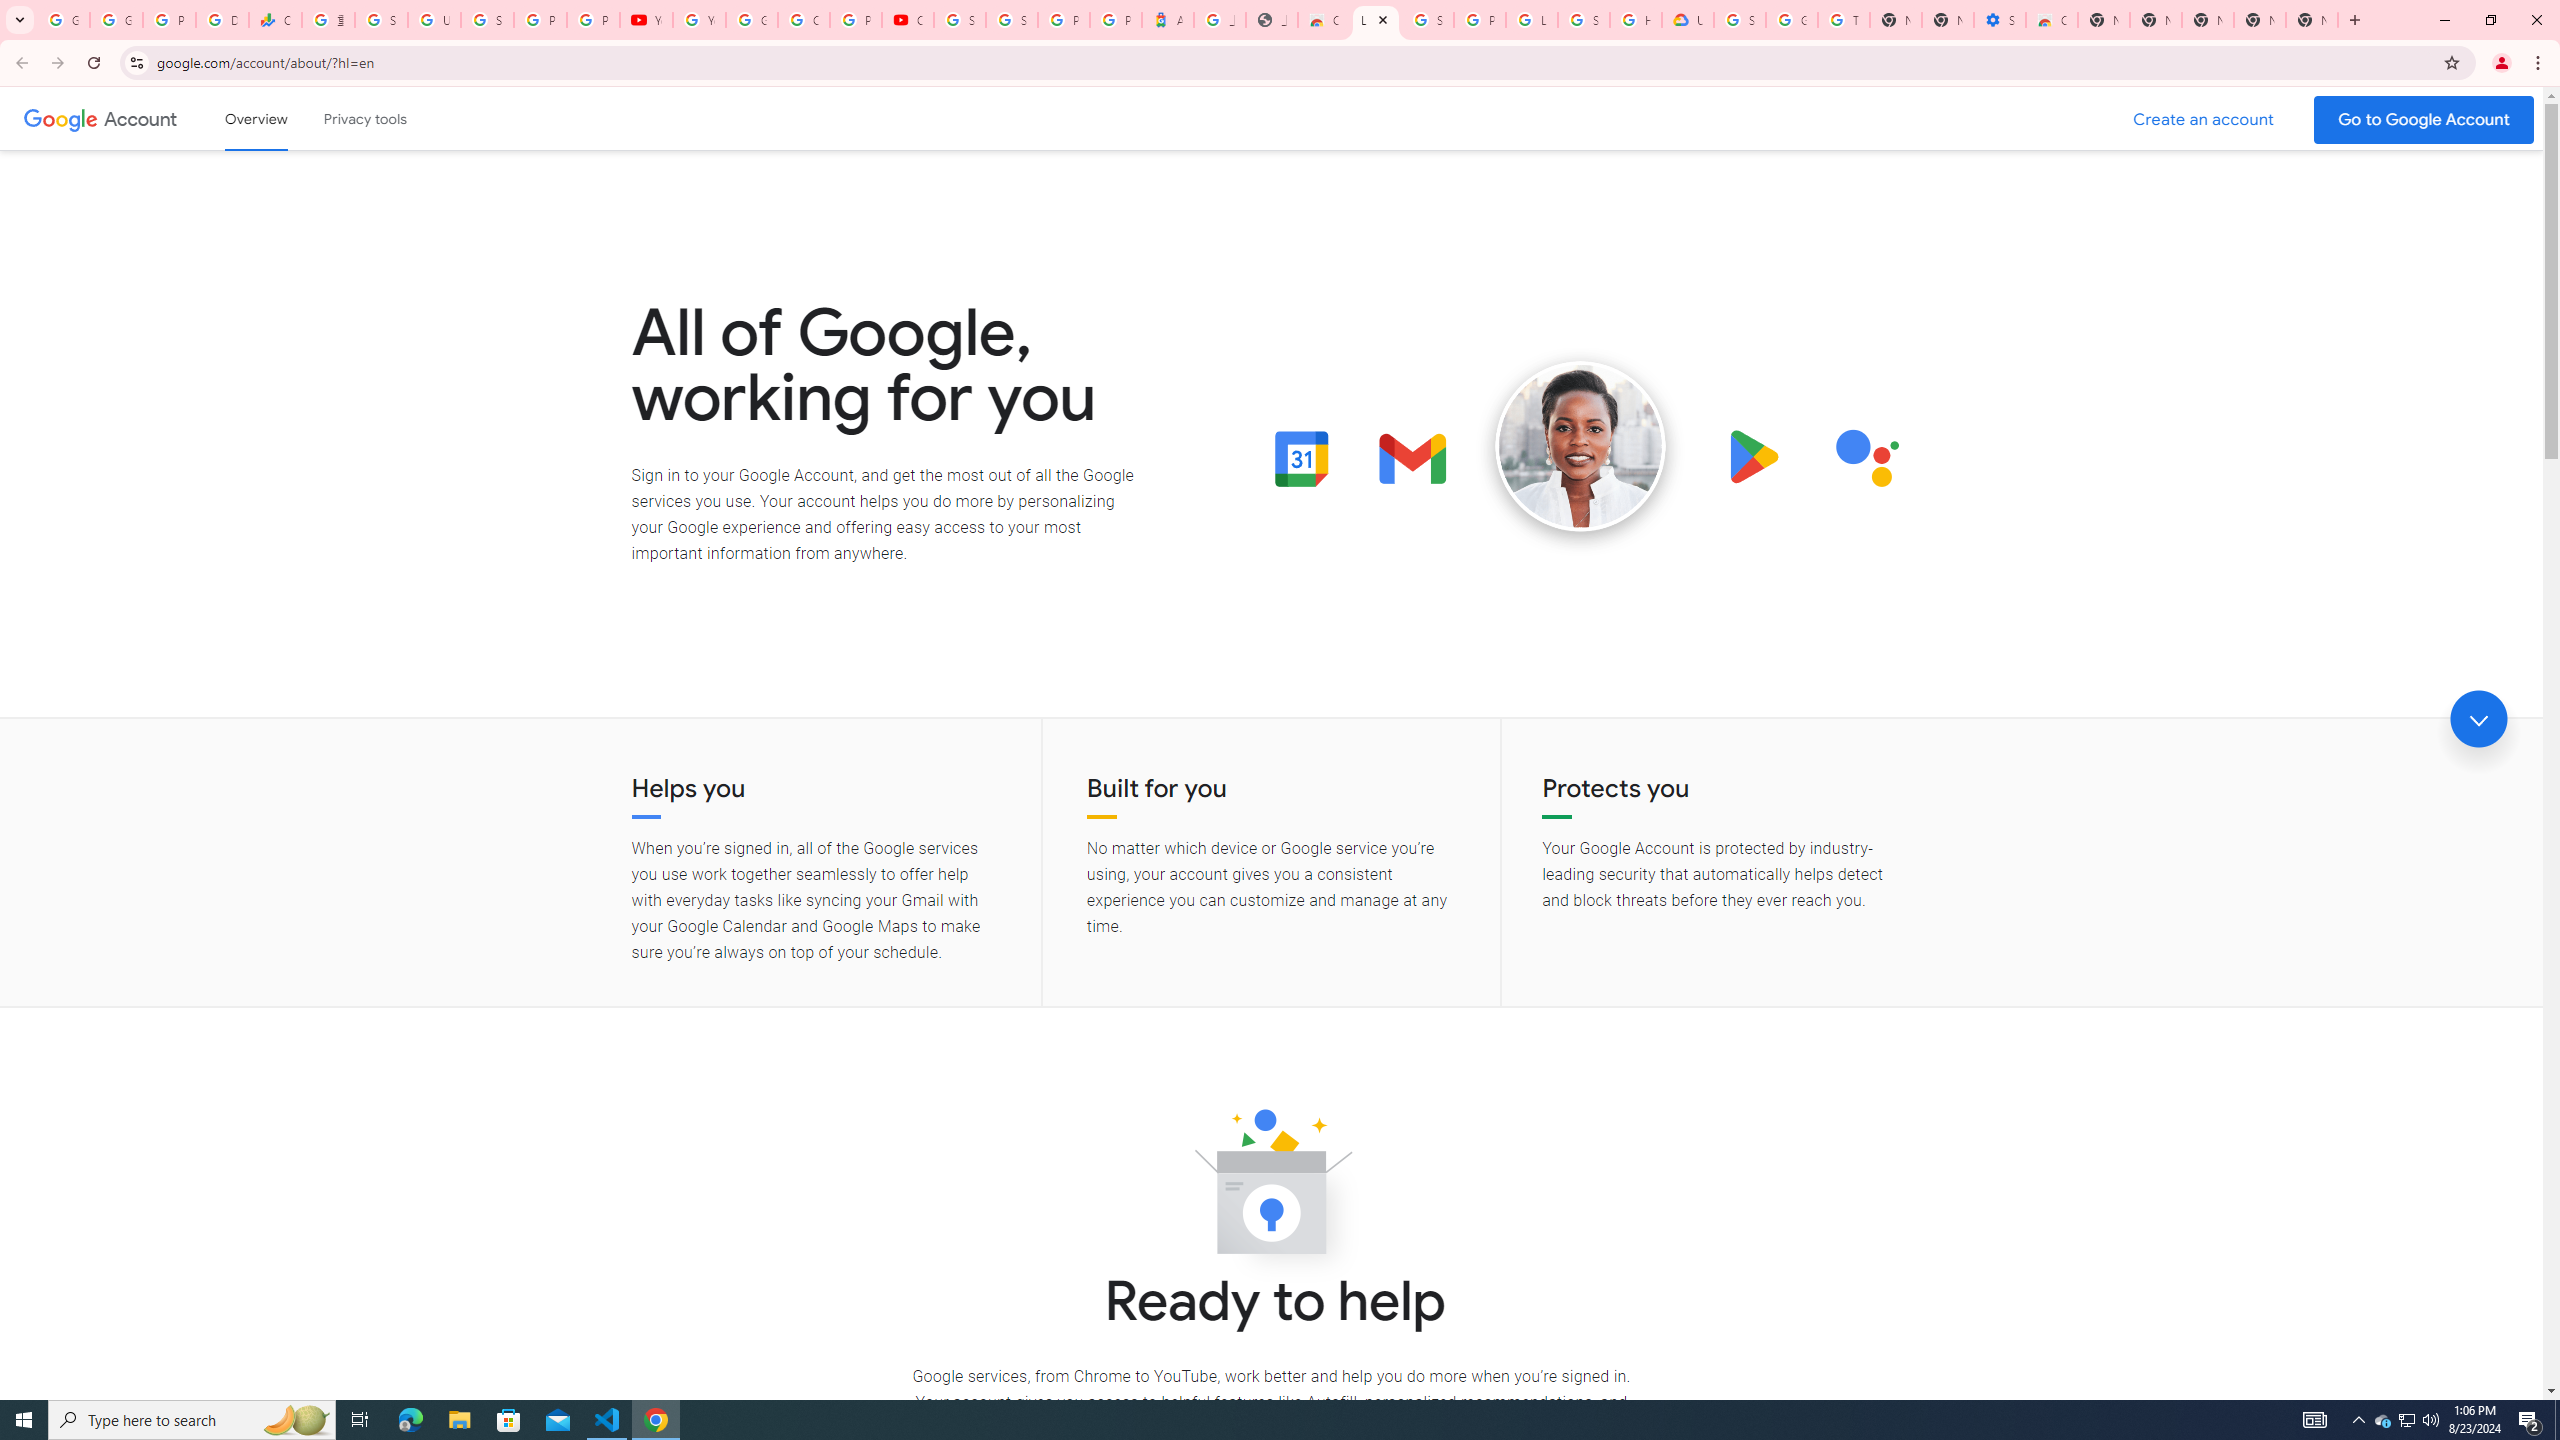 This screenshot has width=2560, height=1440. Describe the element at coordinates (1426, 20) in the screenshot. I see `Sign in - Google Accounts` at that location.